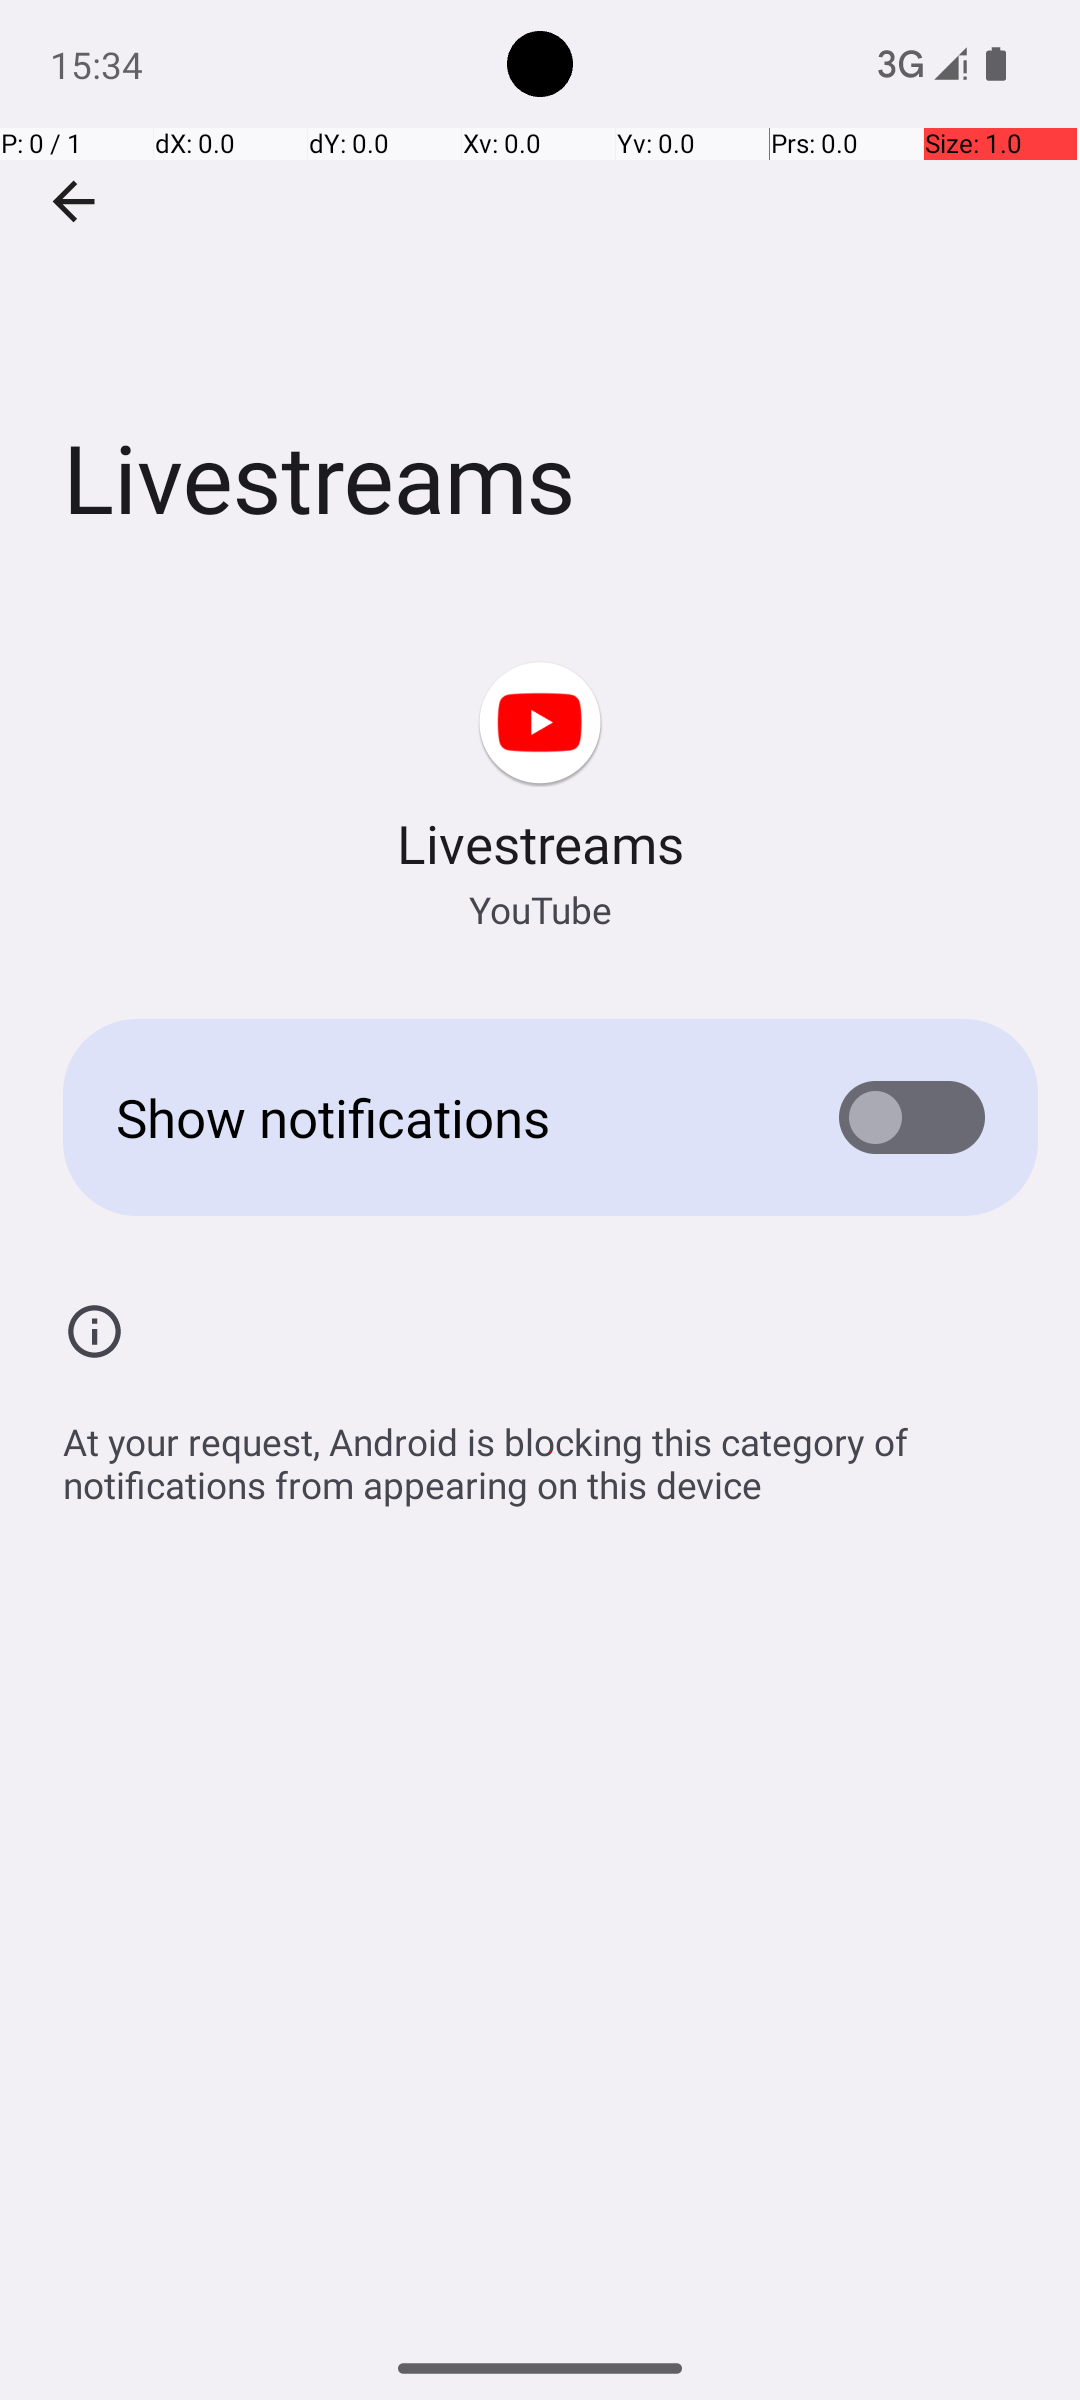  What do you see at coordinates (540, 299) in the screenshot?
I see `Livestreams` at bounding box center [540, 299].